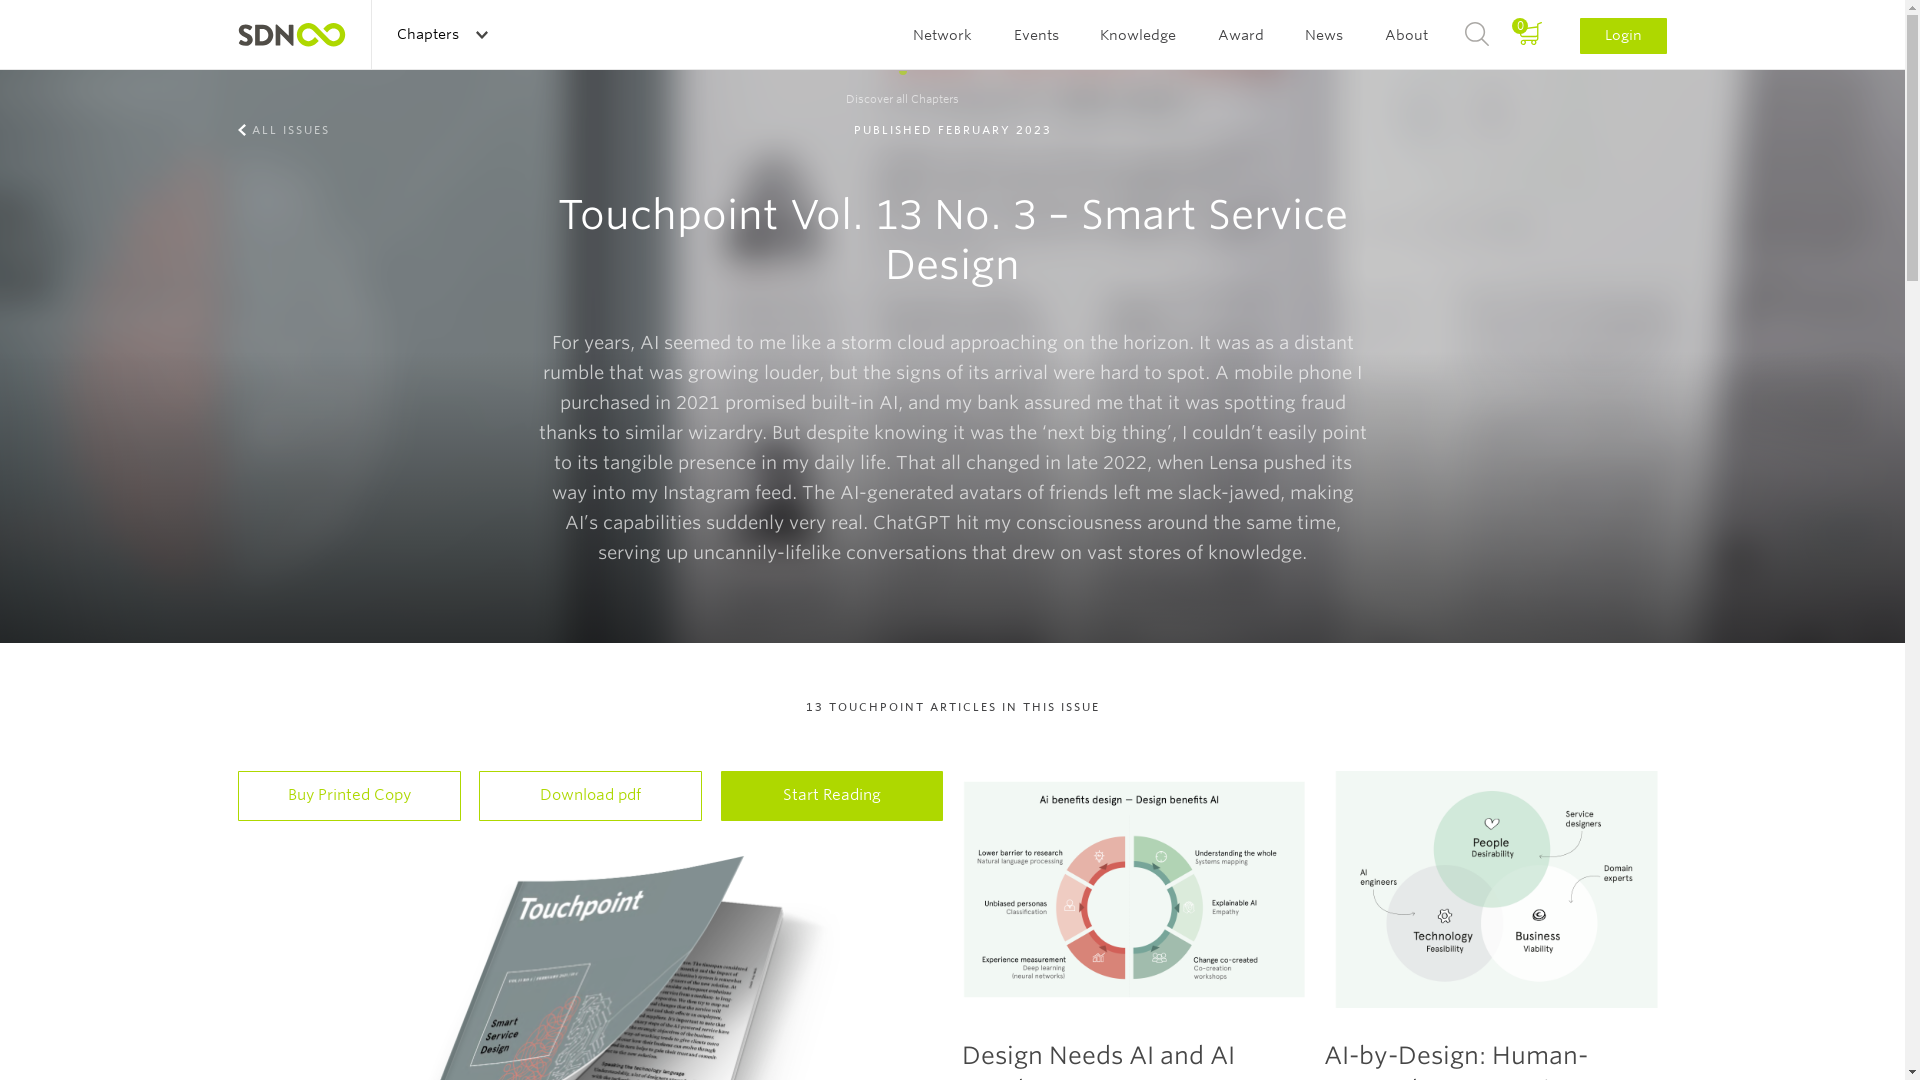 This screenshot has height=1080, width=1920. Describe the element at coordinates (441, 34) in the screenshot. I see `Chapters` at that location.